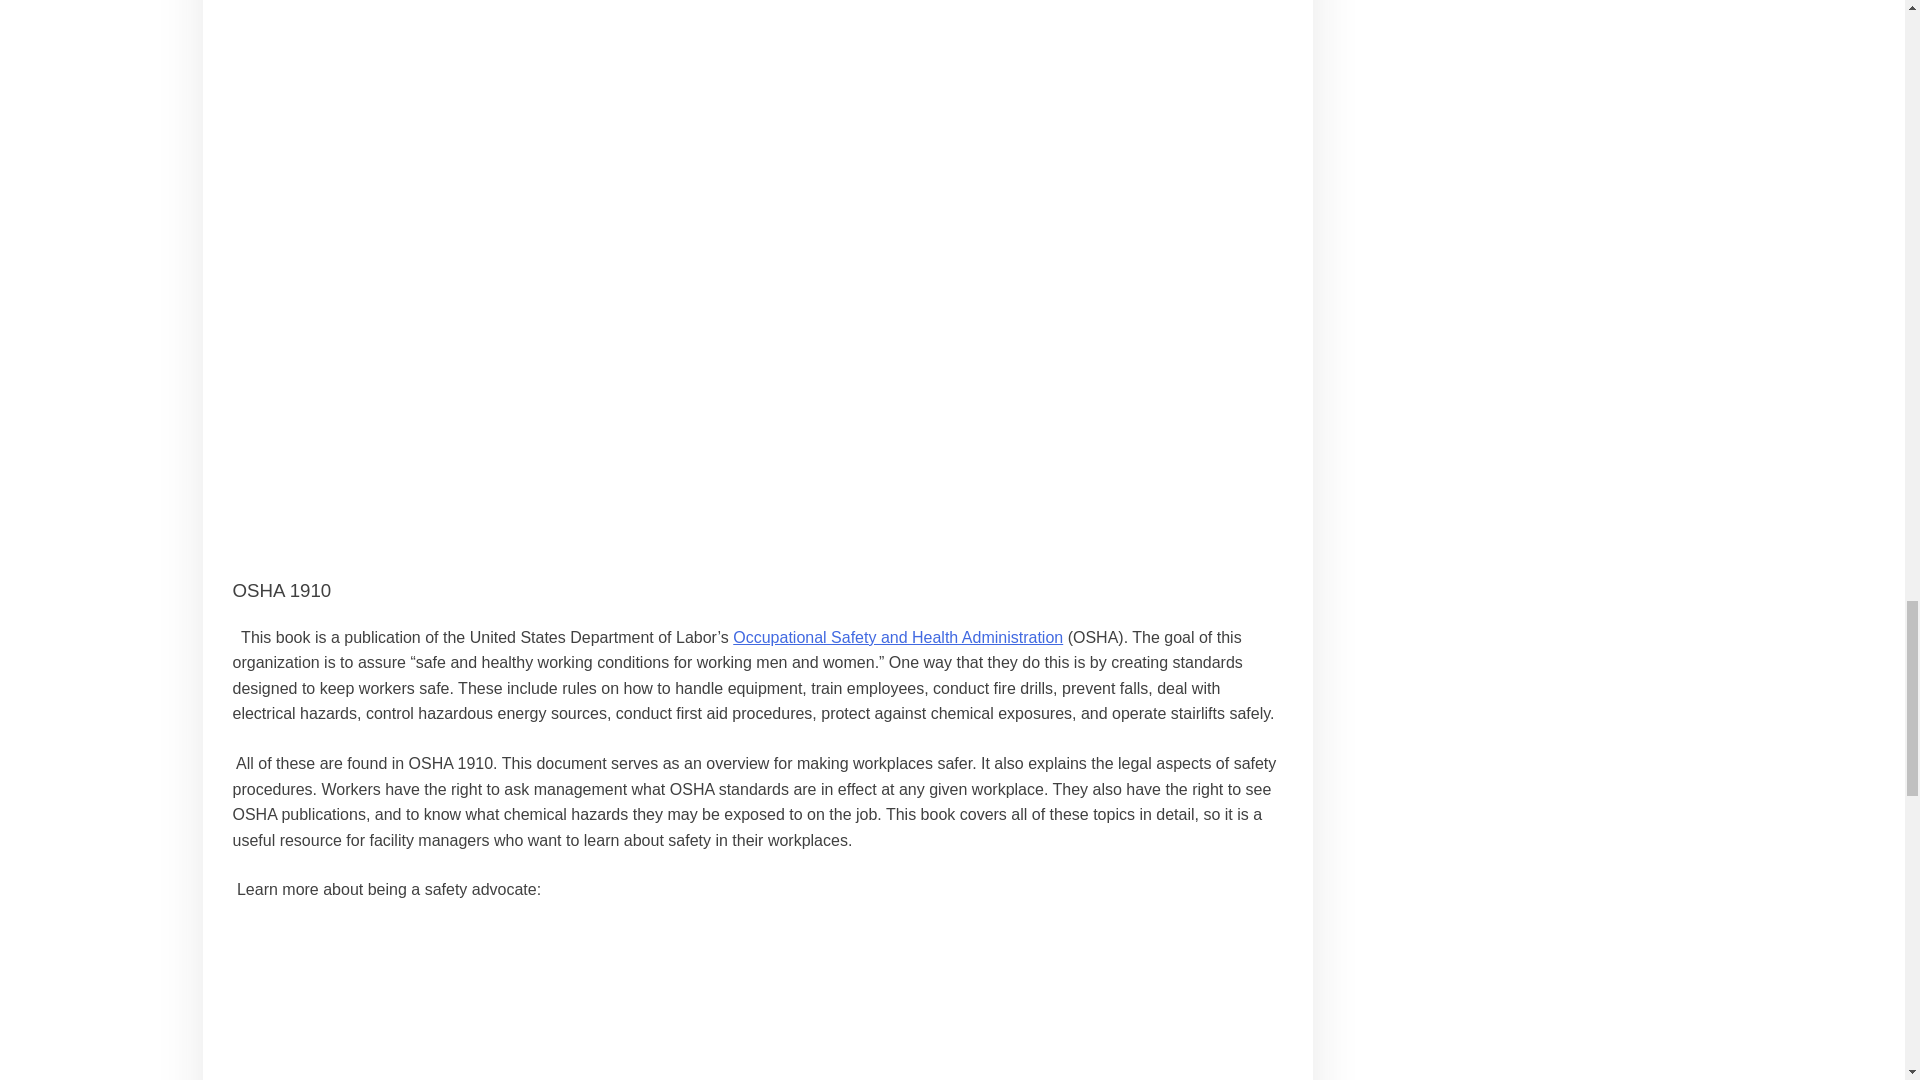 The image size is (1920, 1080). I want to click on Occupational Safety and Health Administration, so click(898, 636).